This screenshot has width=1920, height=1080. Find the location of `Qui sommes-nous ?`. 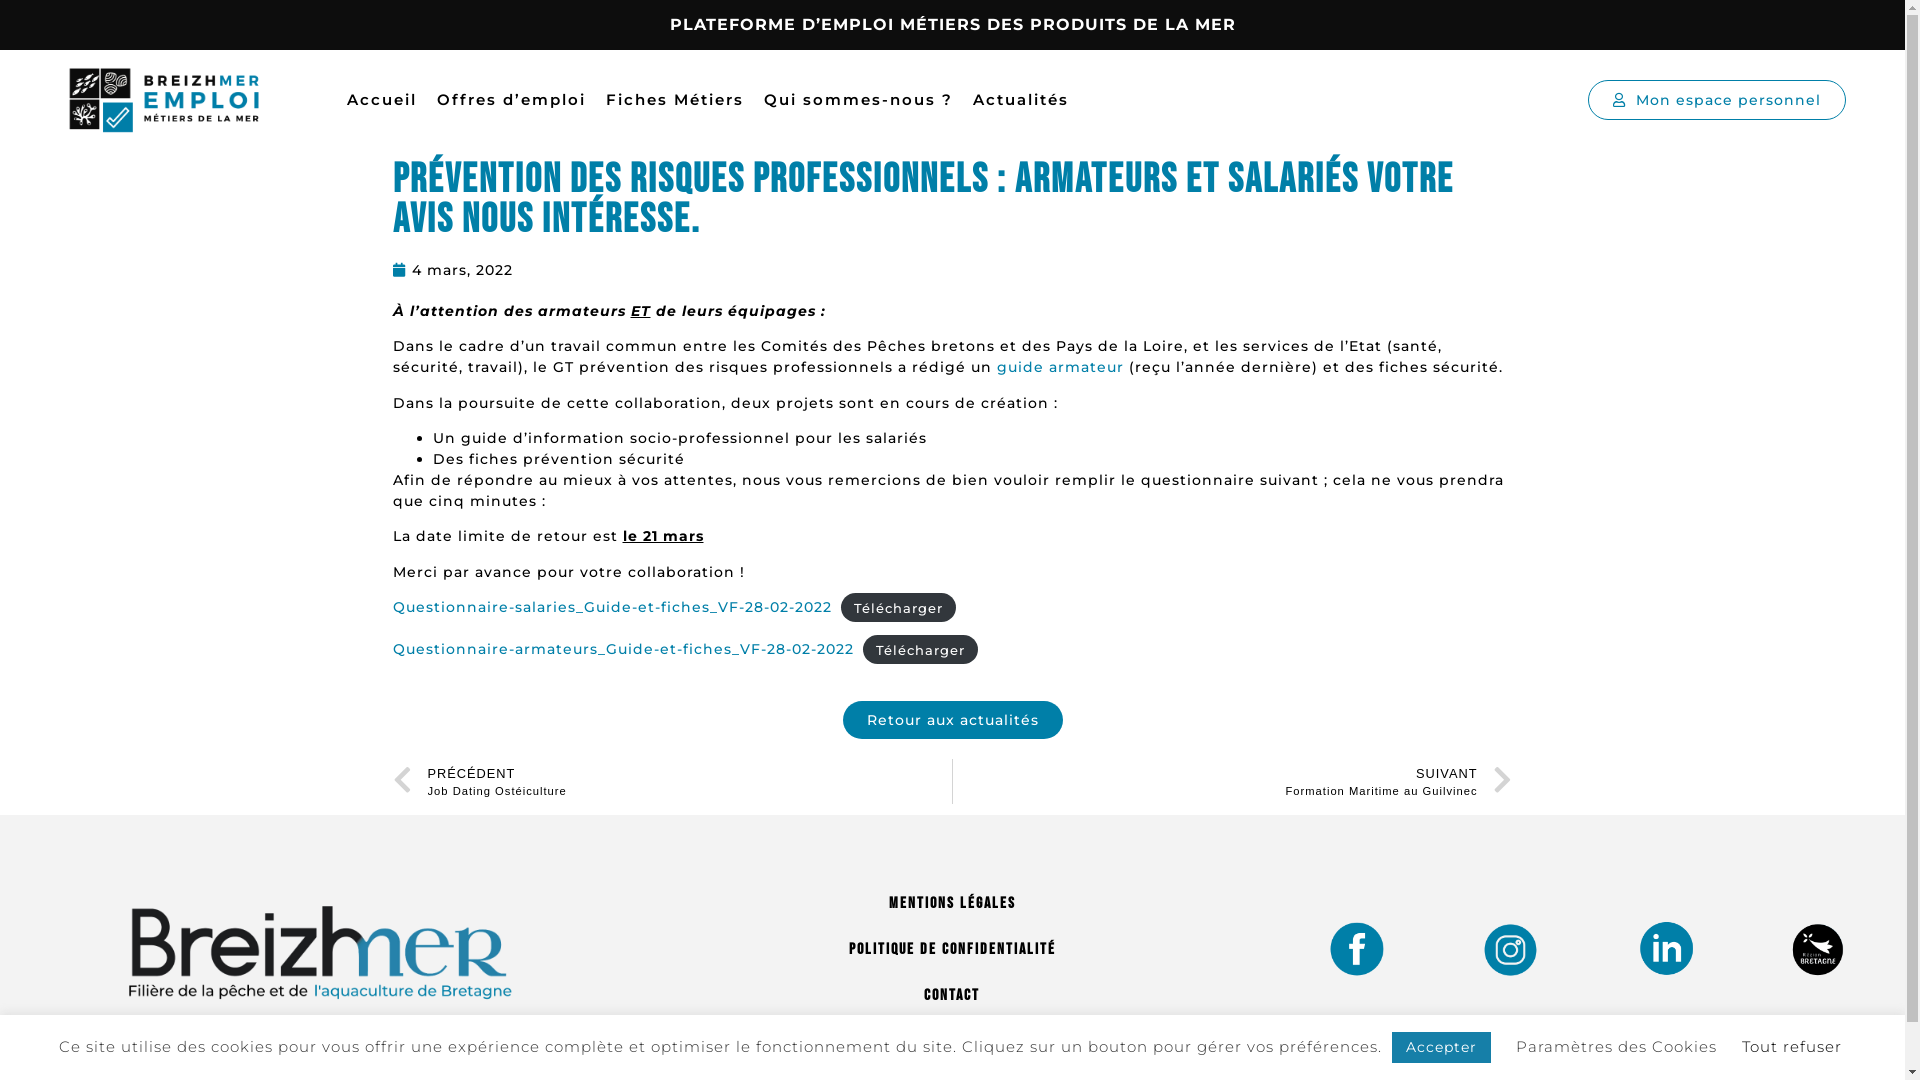

Qui sommes-nous ? is located at coordinates (858, 100).